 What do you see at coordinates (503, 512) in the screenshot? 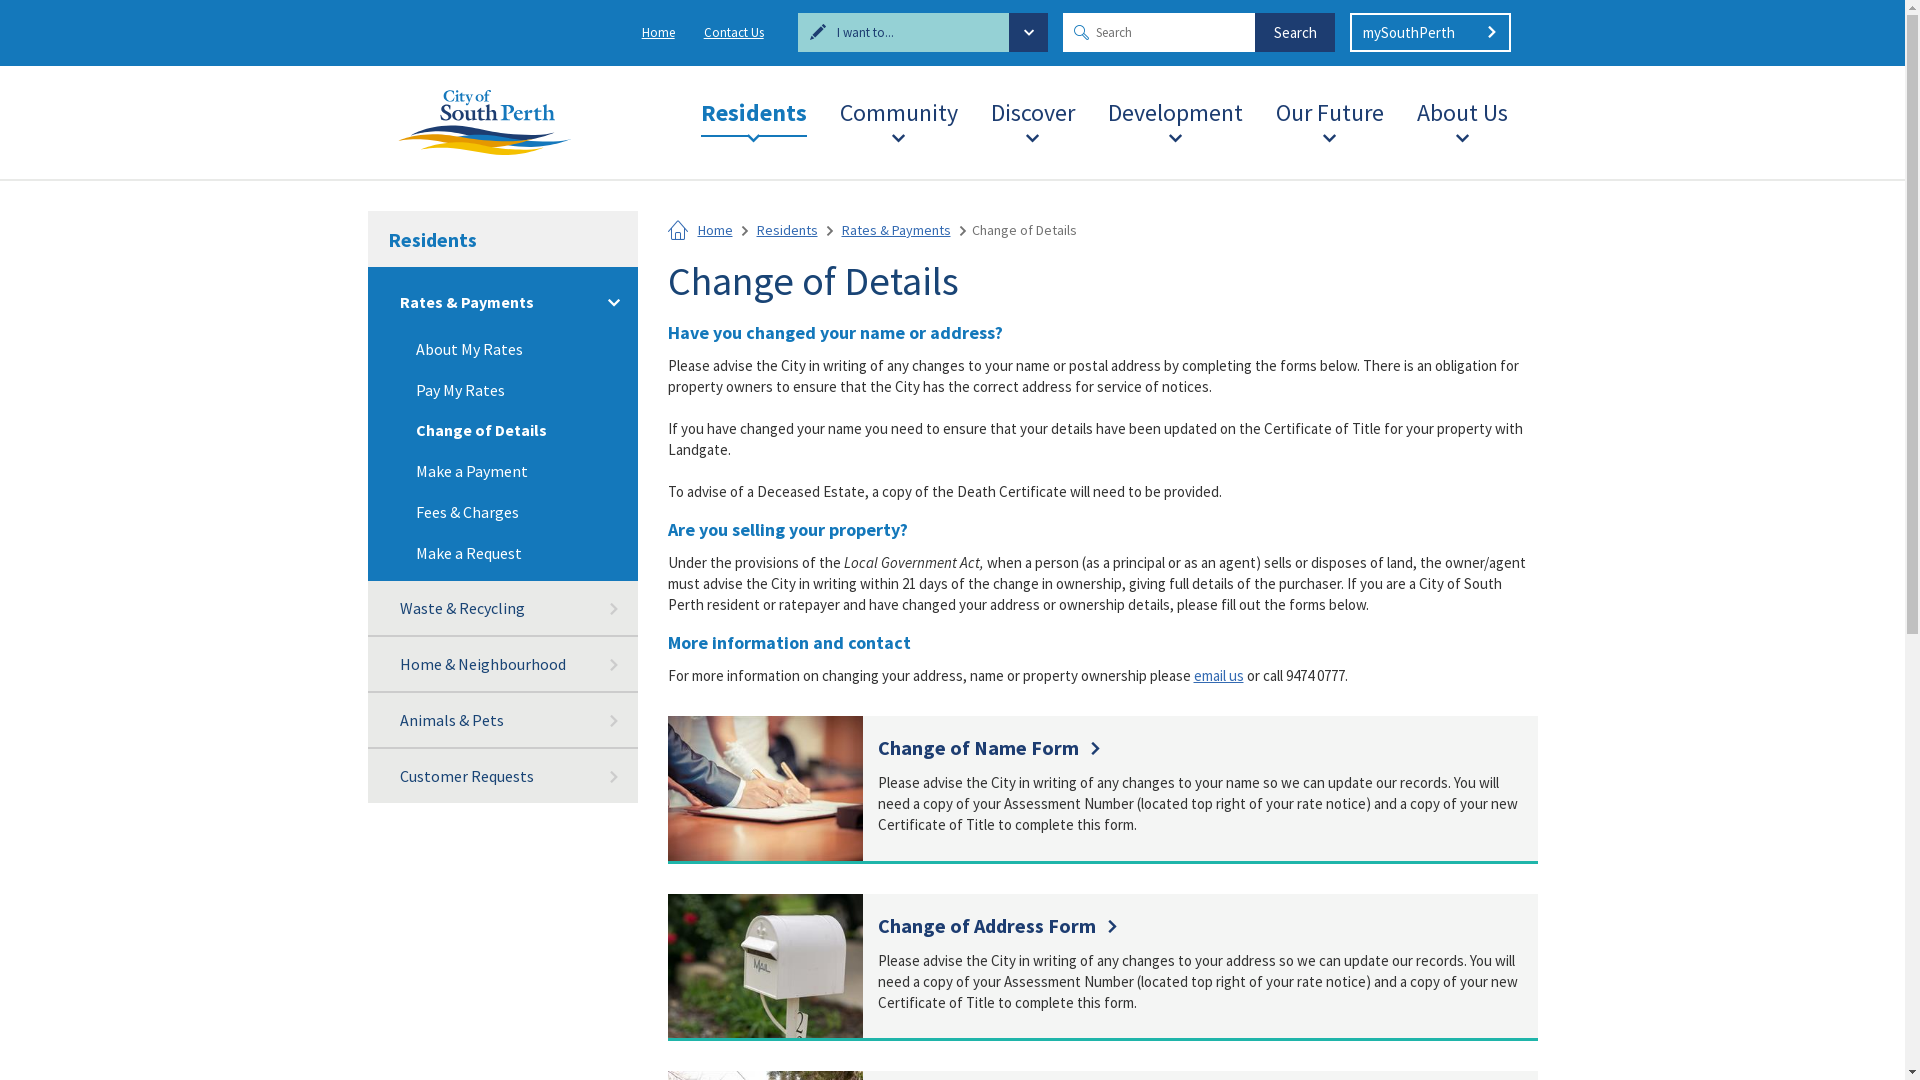
I see `Fees & Charges` at bounding box center [503, 512].